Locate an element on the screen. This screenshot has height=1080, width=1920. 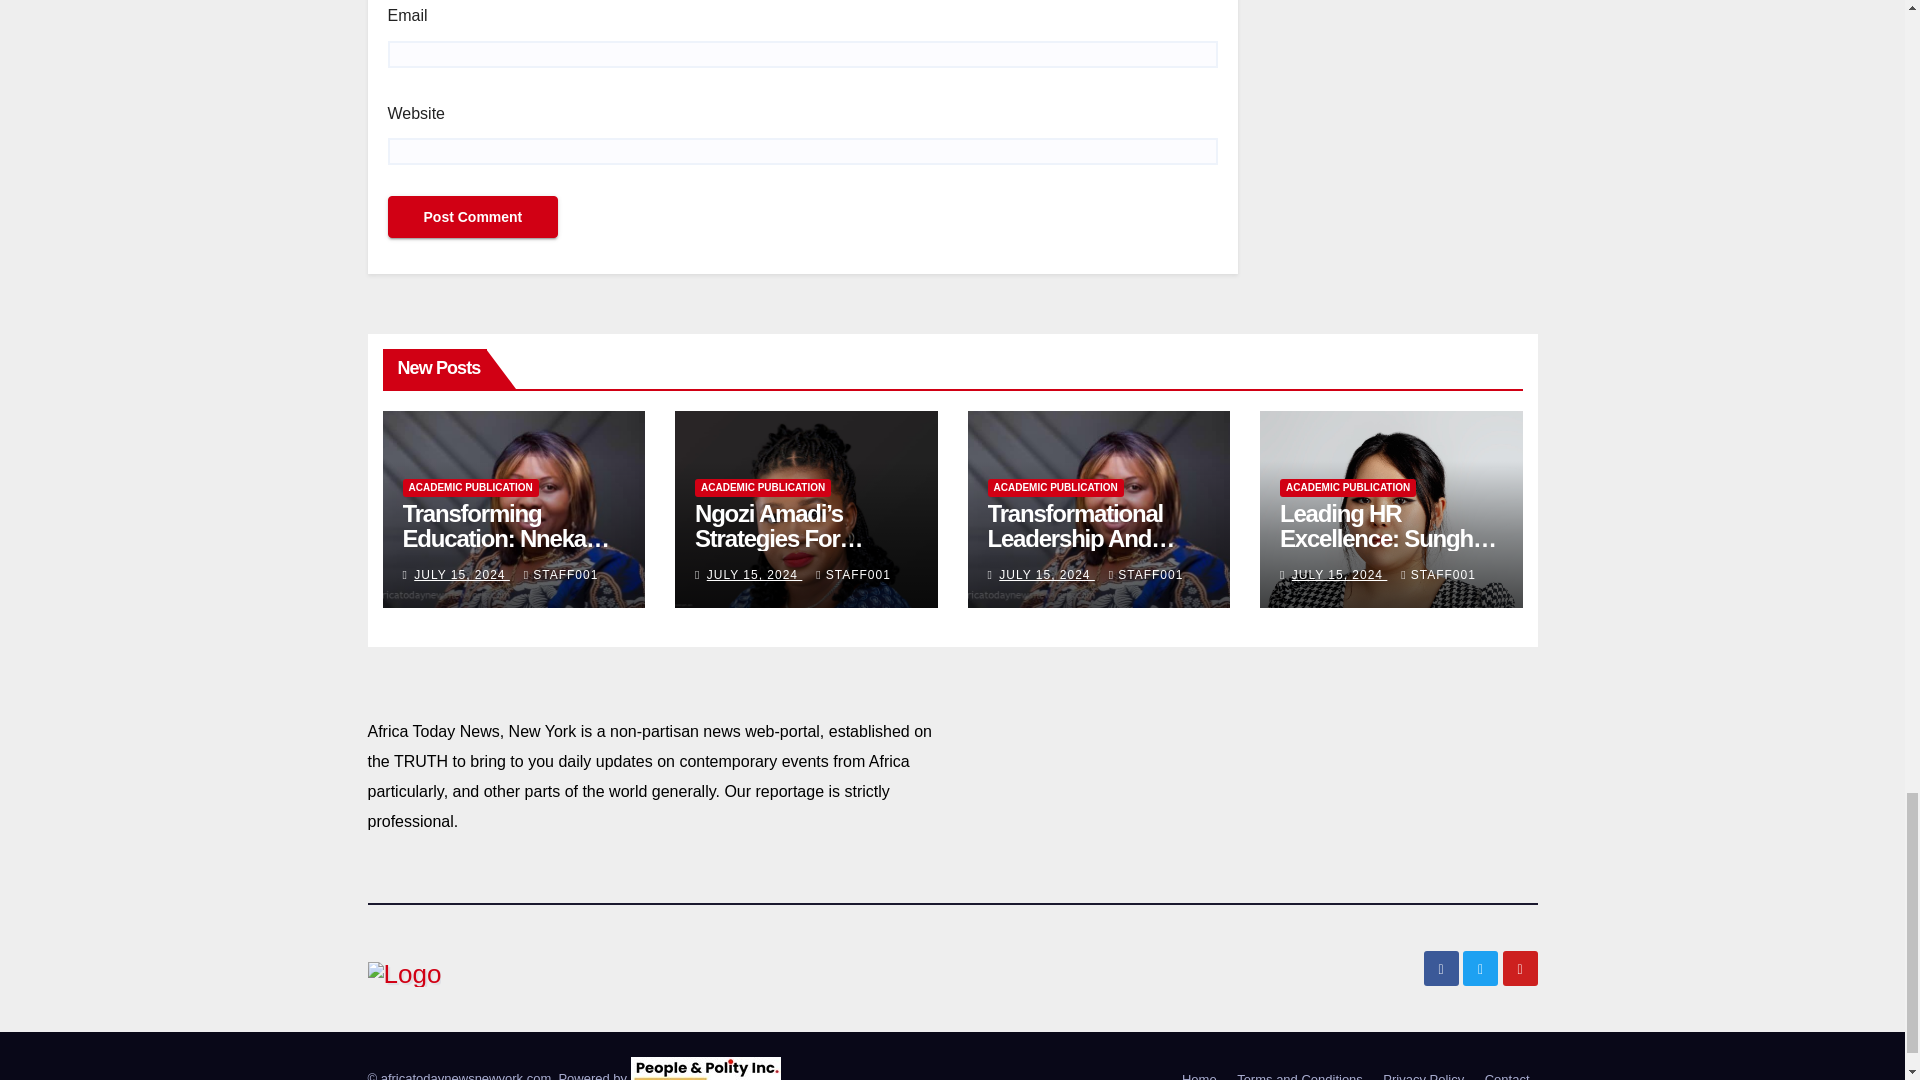
Post Comment is located at coordinates (472, 216).